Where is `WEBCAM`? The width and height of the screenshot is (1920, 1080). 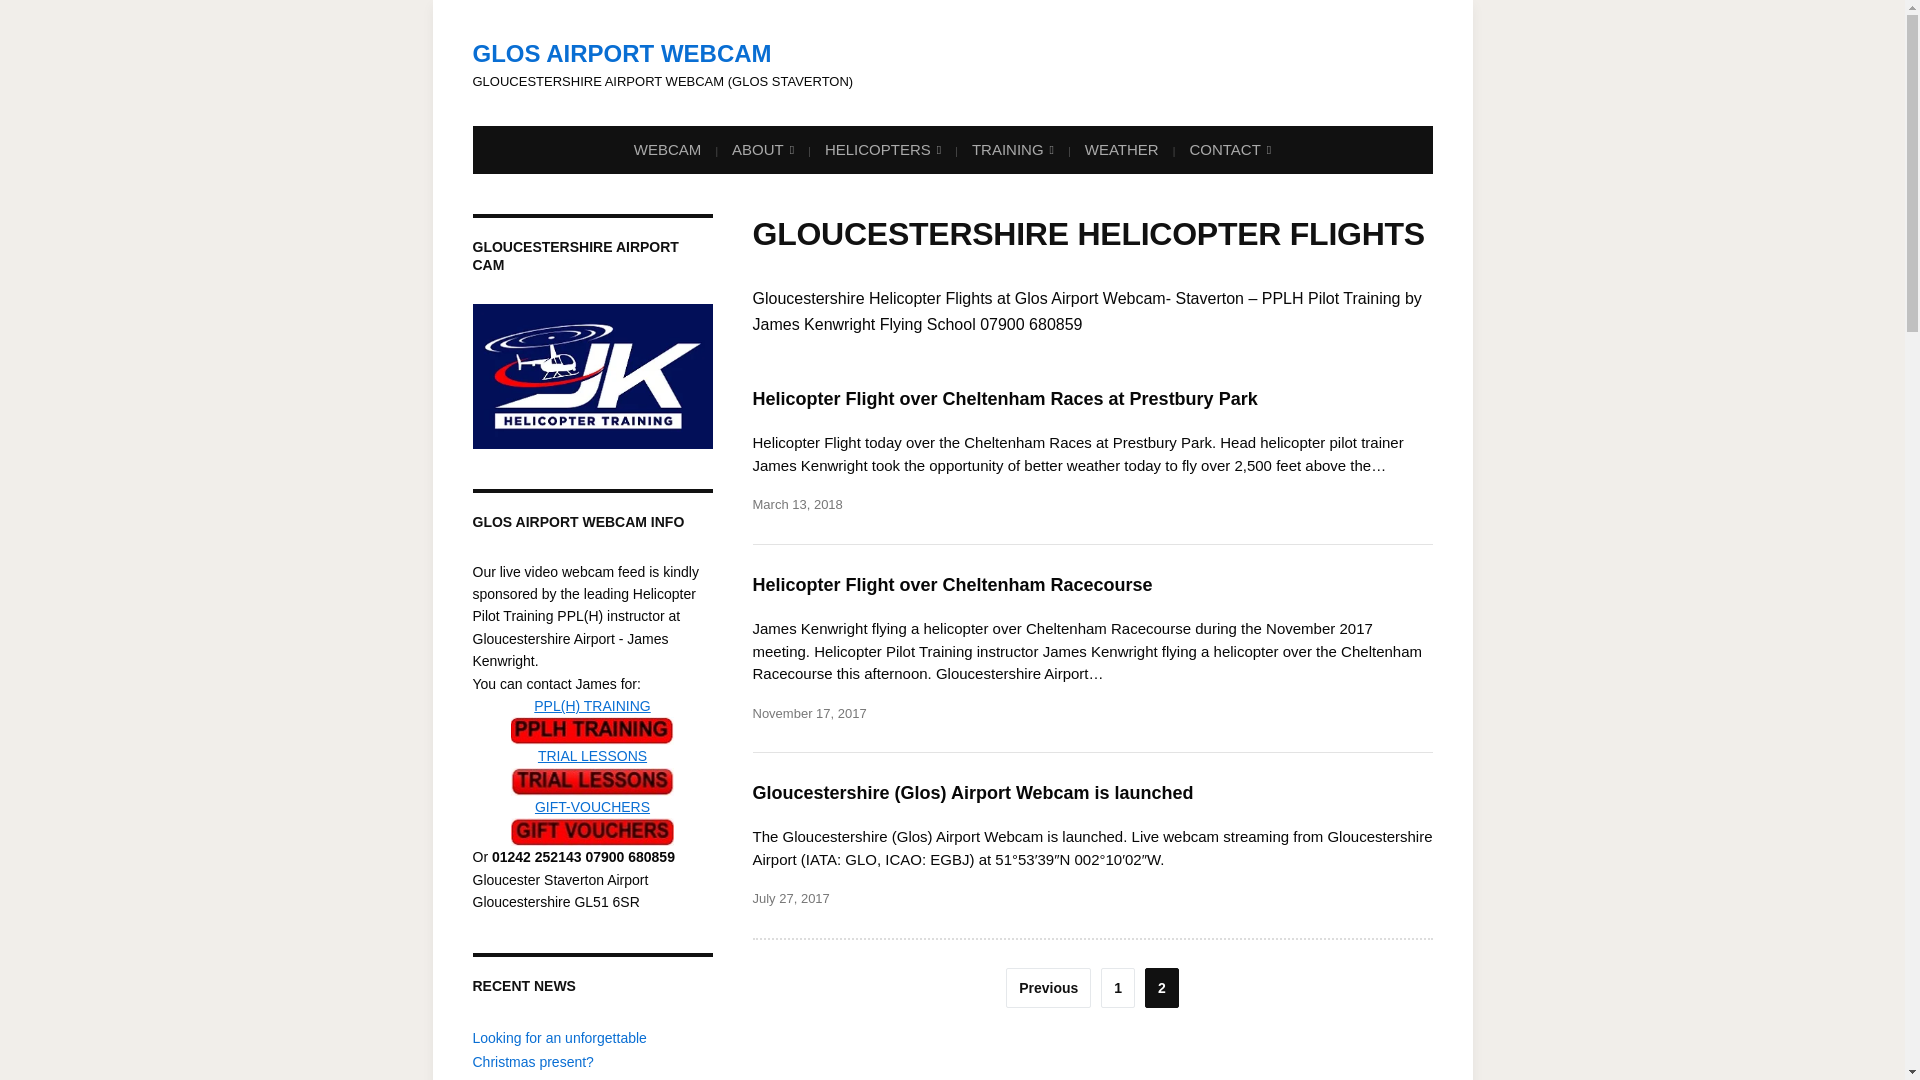
WEBCAM is located at coordinates (668, 149).